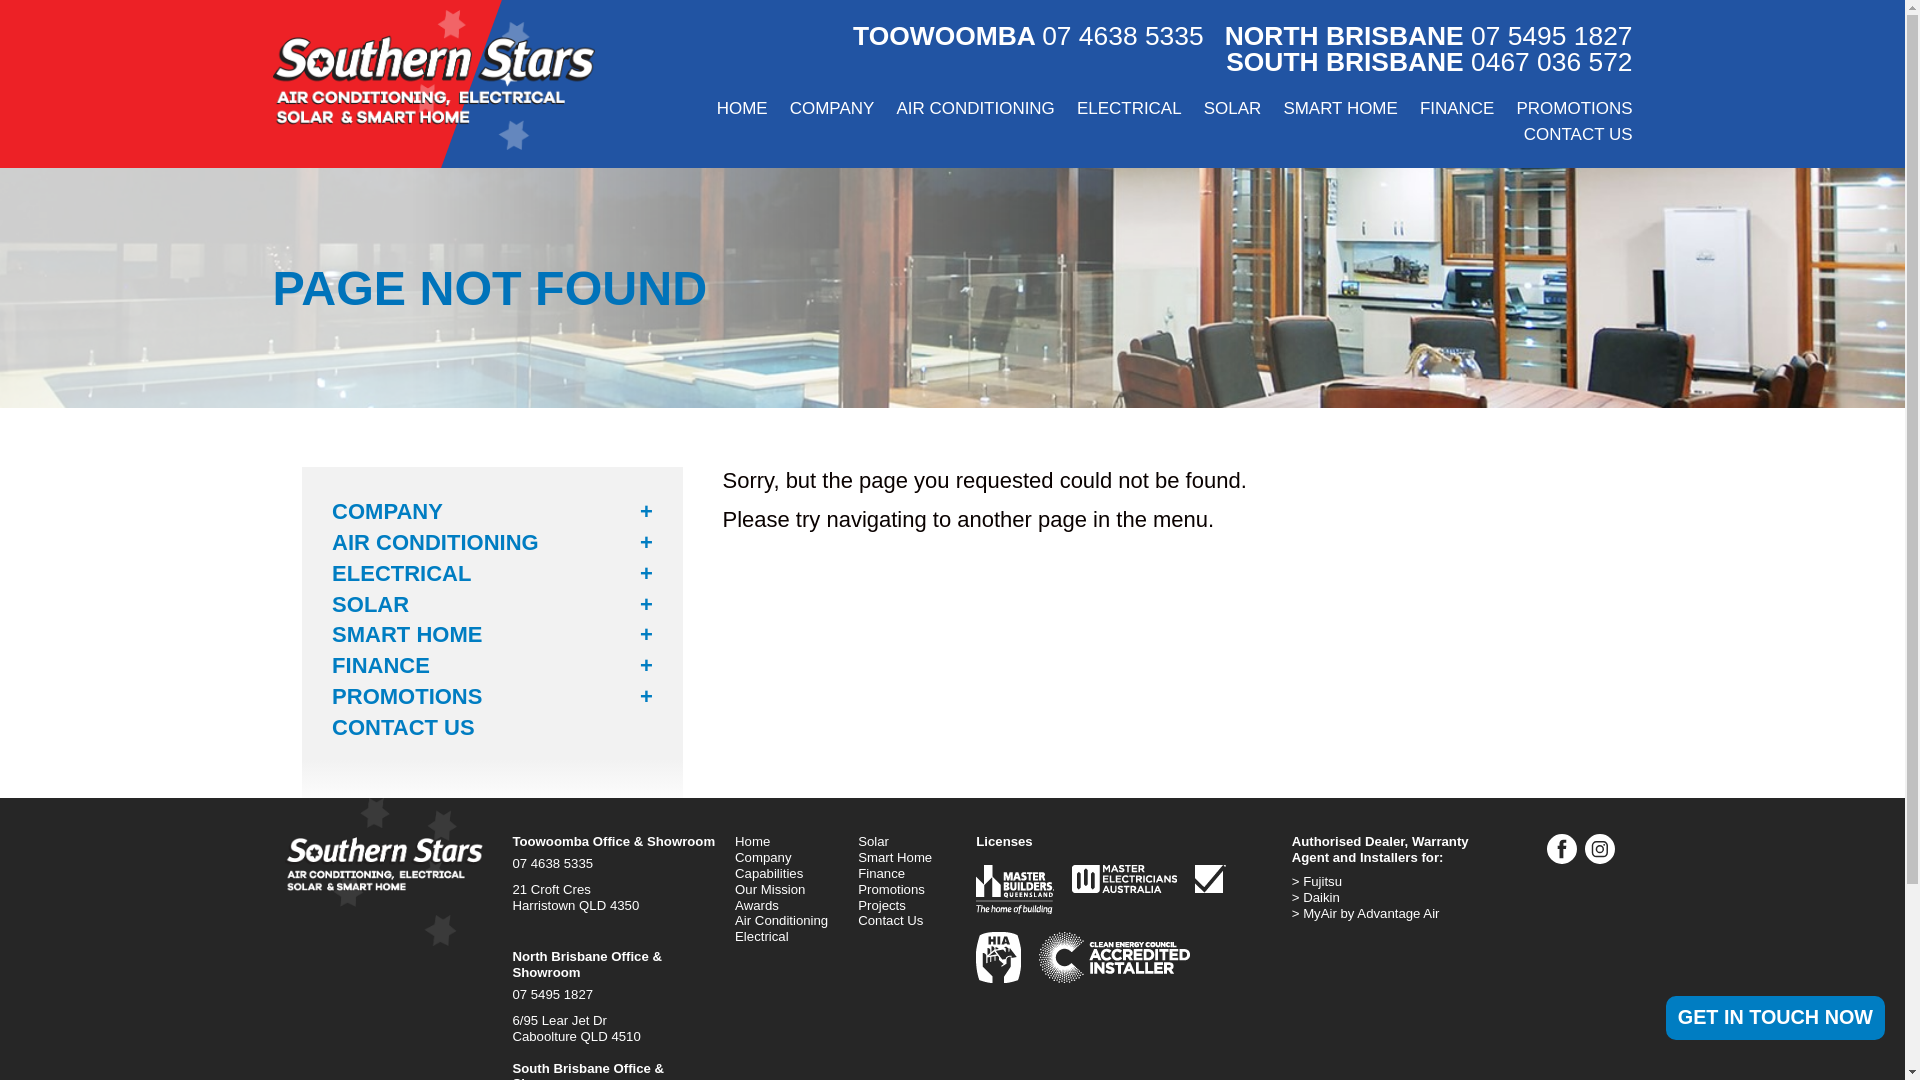  I want to click on TOOWOOMBA 07 4638 5335, so click(1028, 35).